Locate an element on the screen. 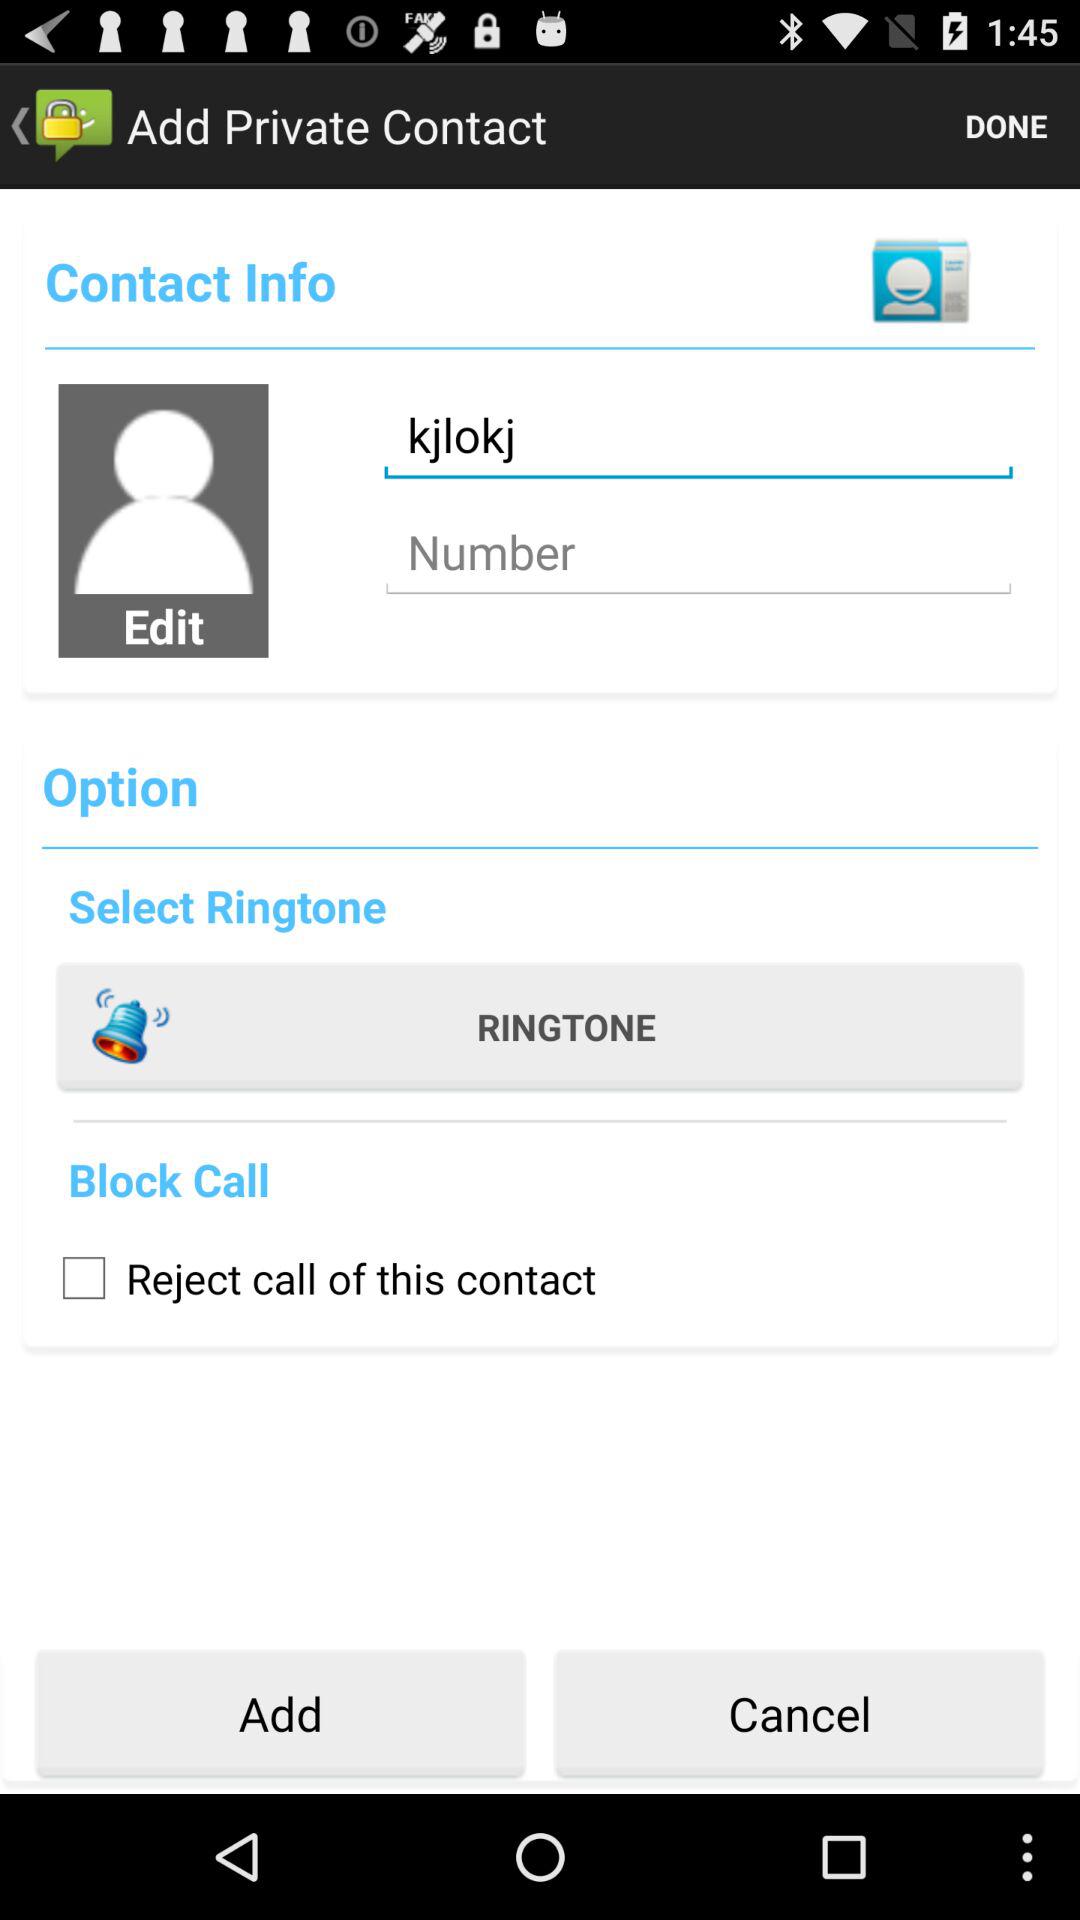  profile symbol is located at coordinates (163, 489).